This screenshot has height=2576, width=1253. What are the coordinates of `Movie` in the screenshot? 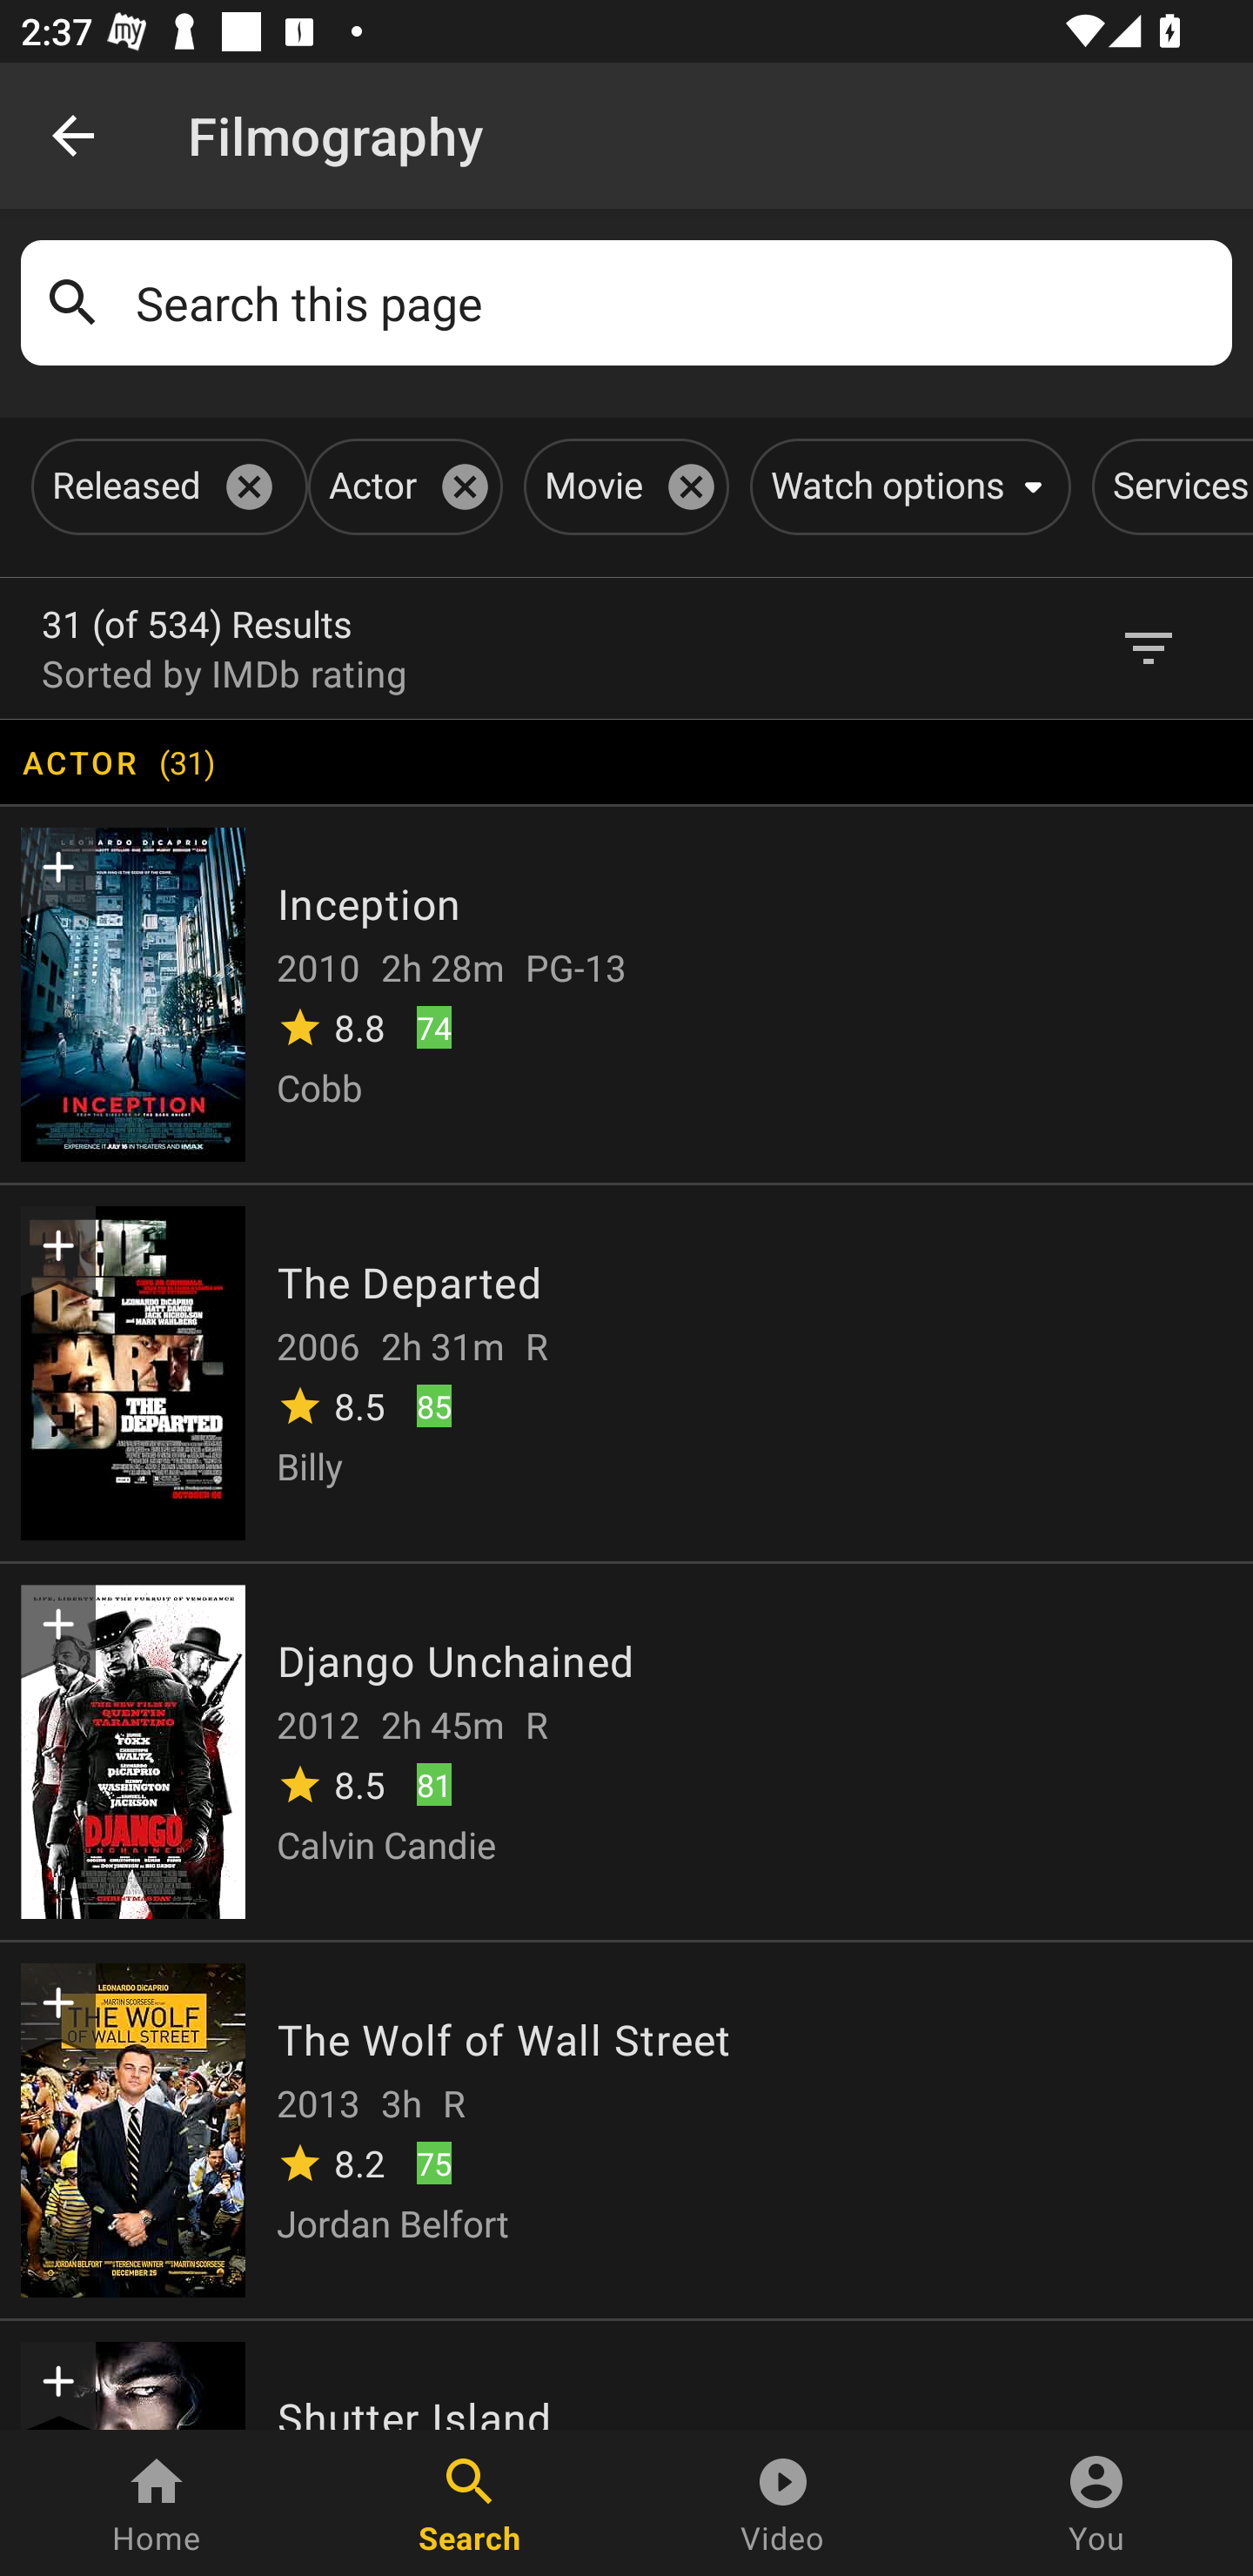 It's located at (621, 486).